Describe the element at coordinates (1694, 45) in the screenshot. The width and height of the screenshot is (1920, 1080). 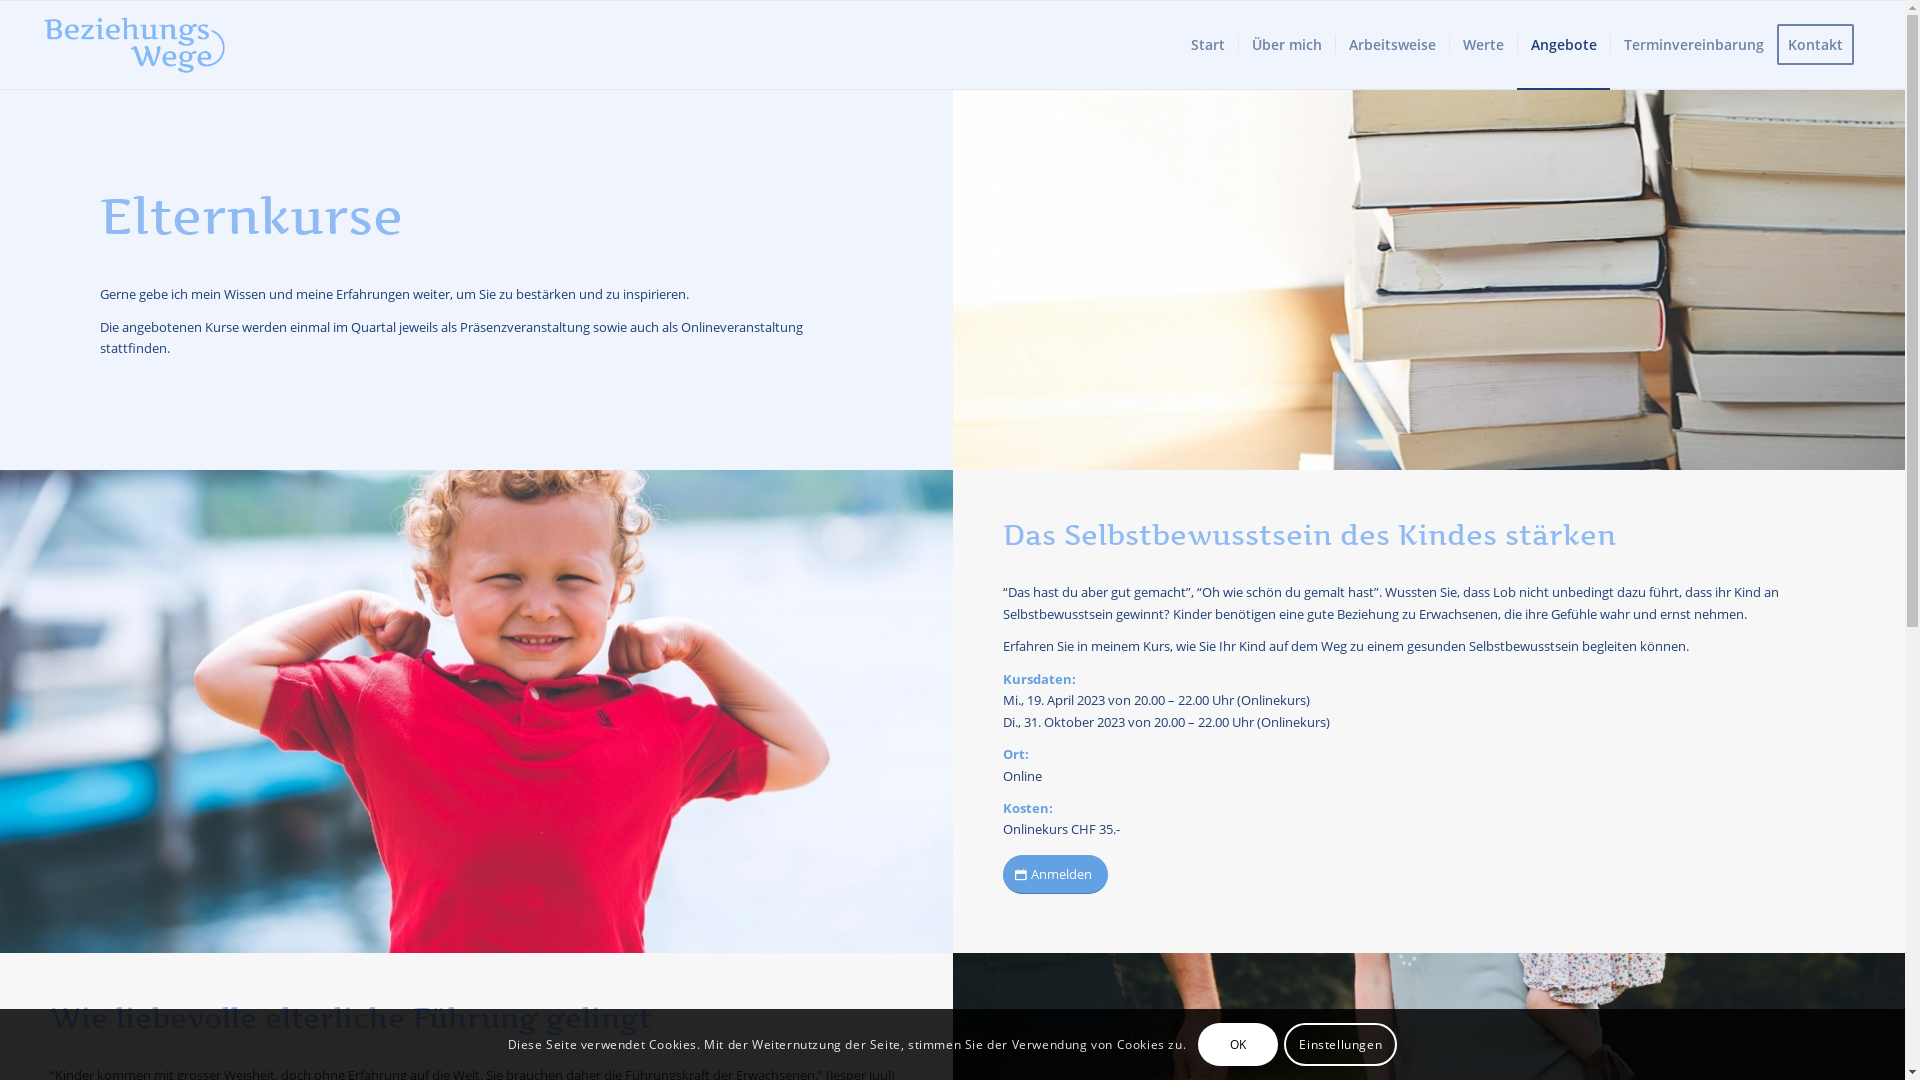
I see `Terminvereinbarung` at that location.